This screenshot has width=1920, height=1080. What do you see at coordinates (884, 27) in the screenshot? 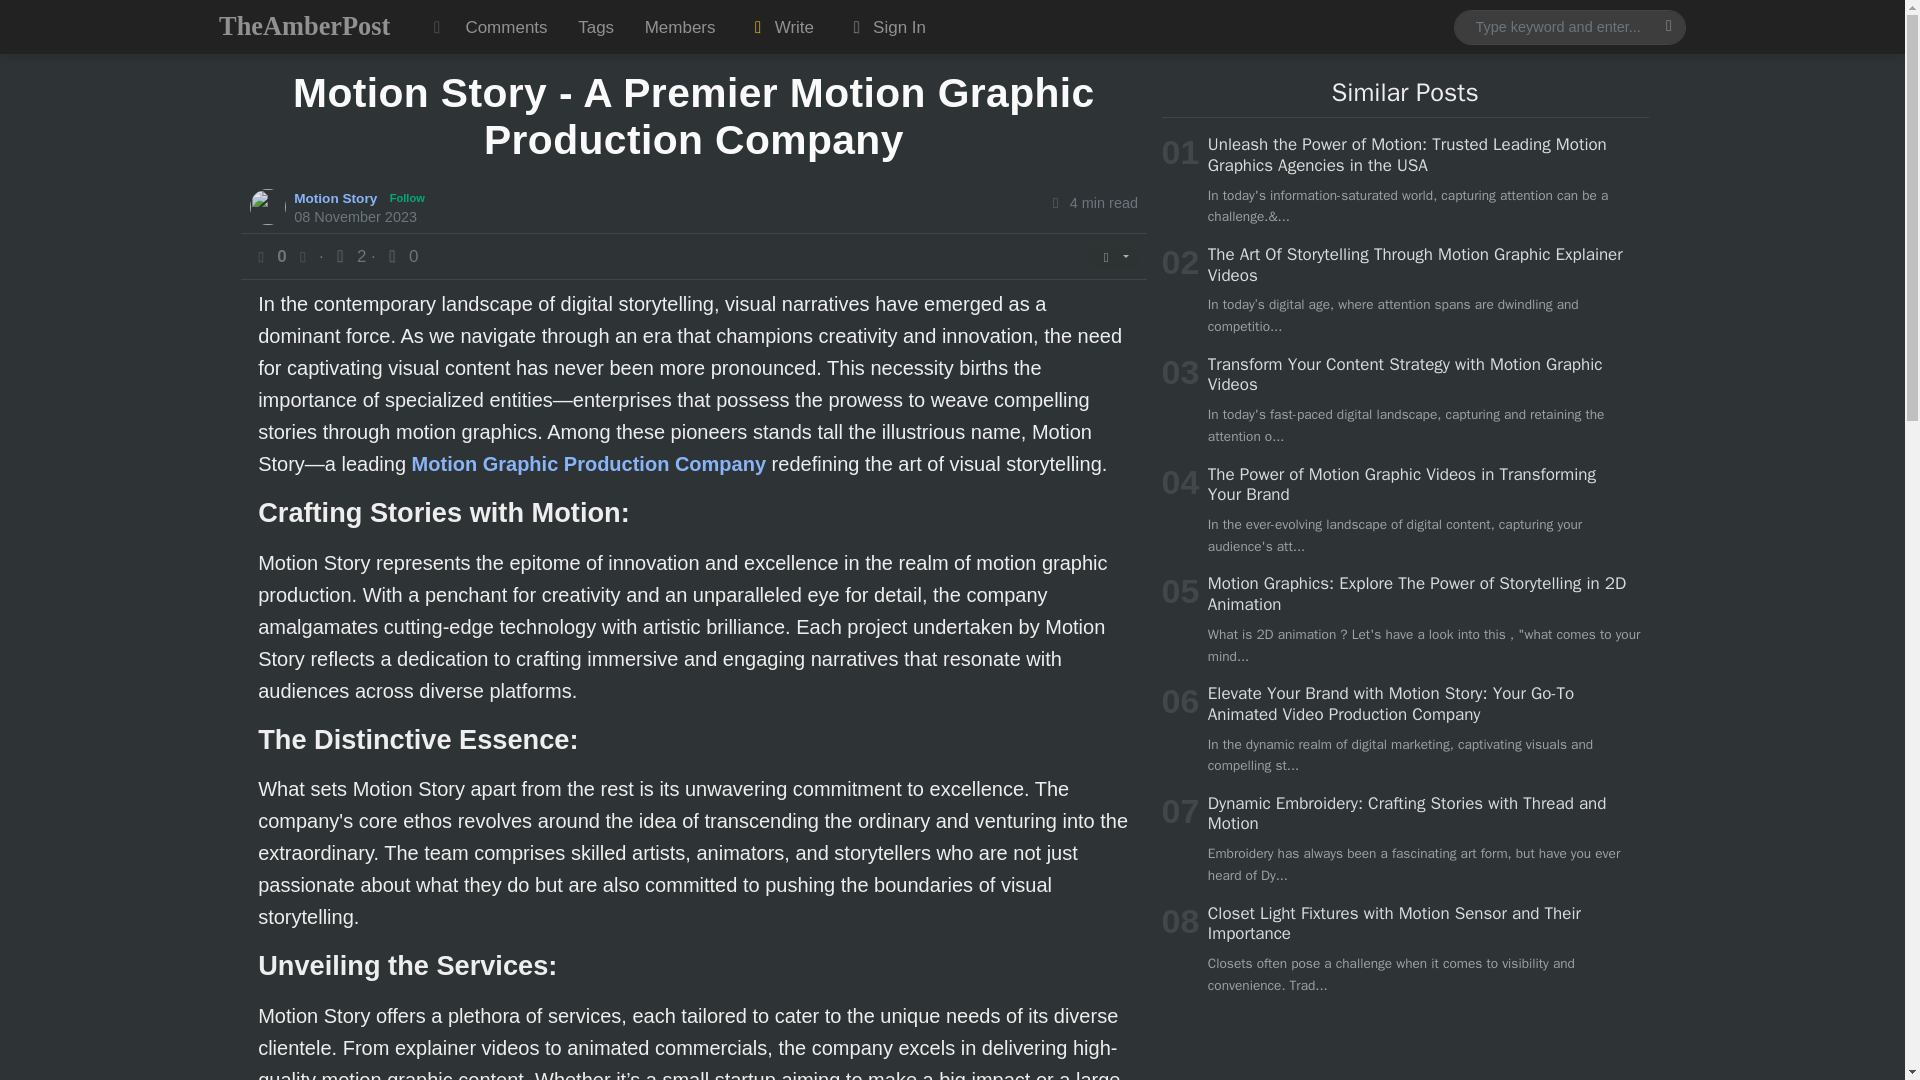
I see `Sign In` at bounding box center [884, 27].